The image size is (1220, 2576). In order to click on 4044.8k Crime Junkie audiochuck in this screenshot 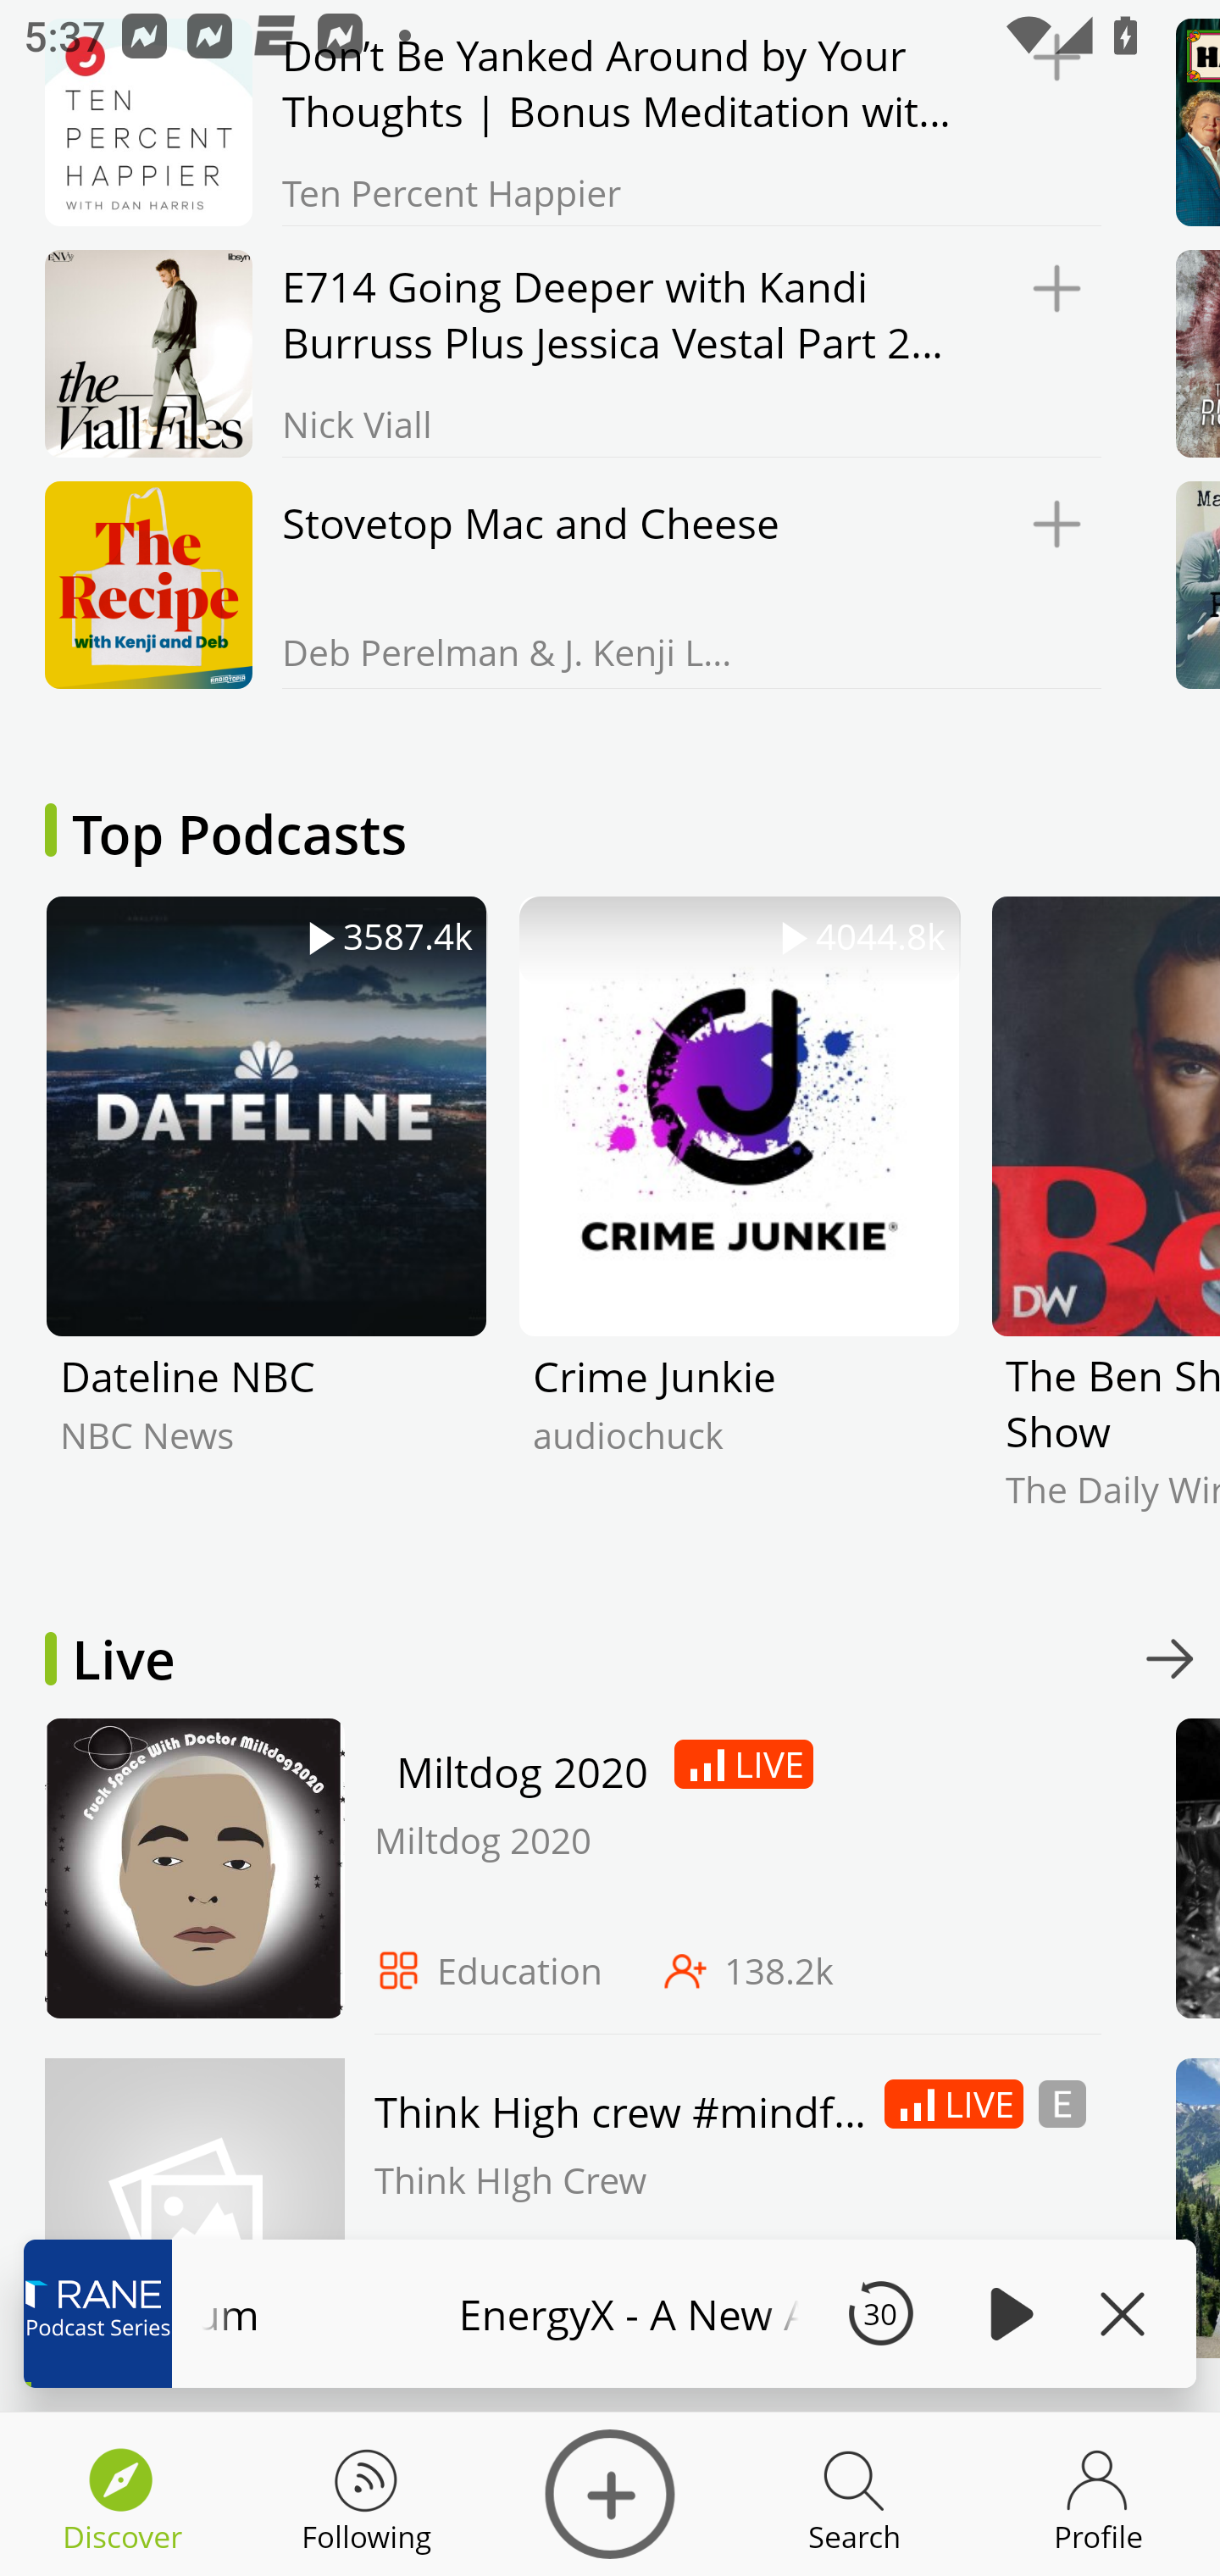, I will do `click(739, 1227)`.